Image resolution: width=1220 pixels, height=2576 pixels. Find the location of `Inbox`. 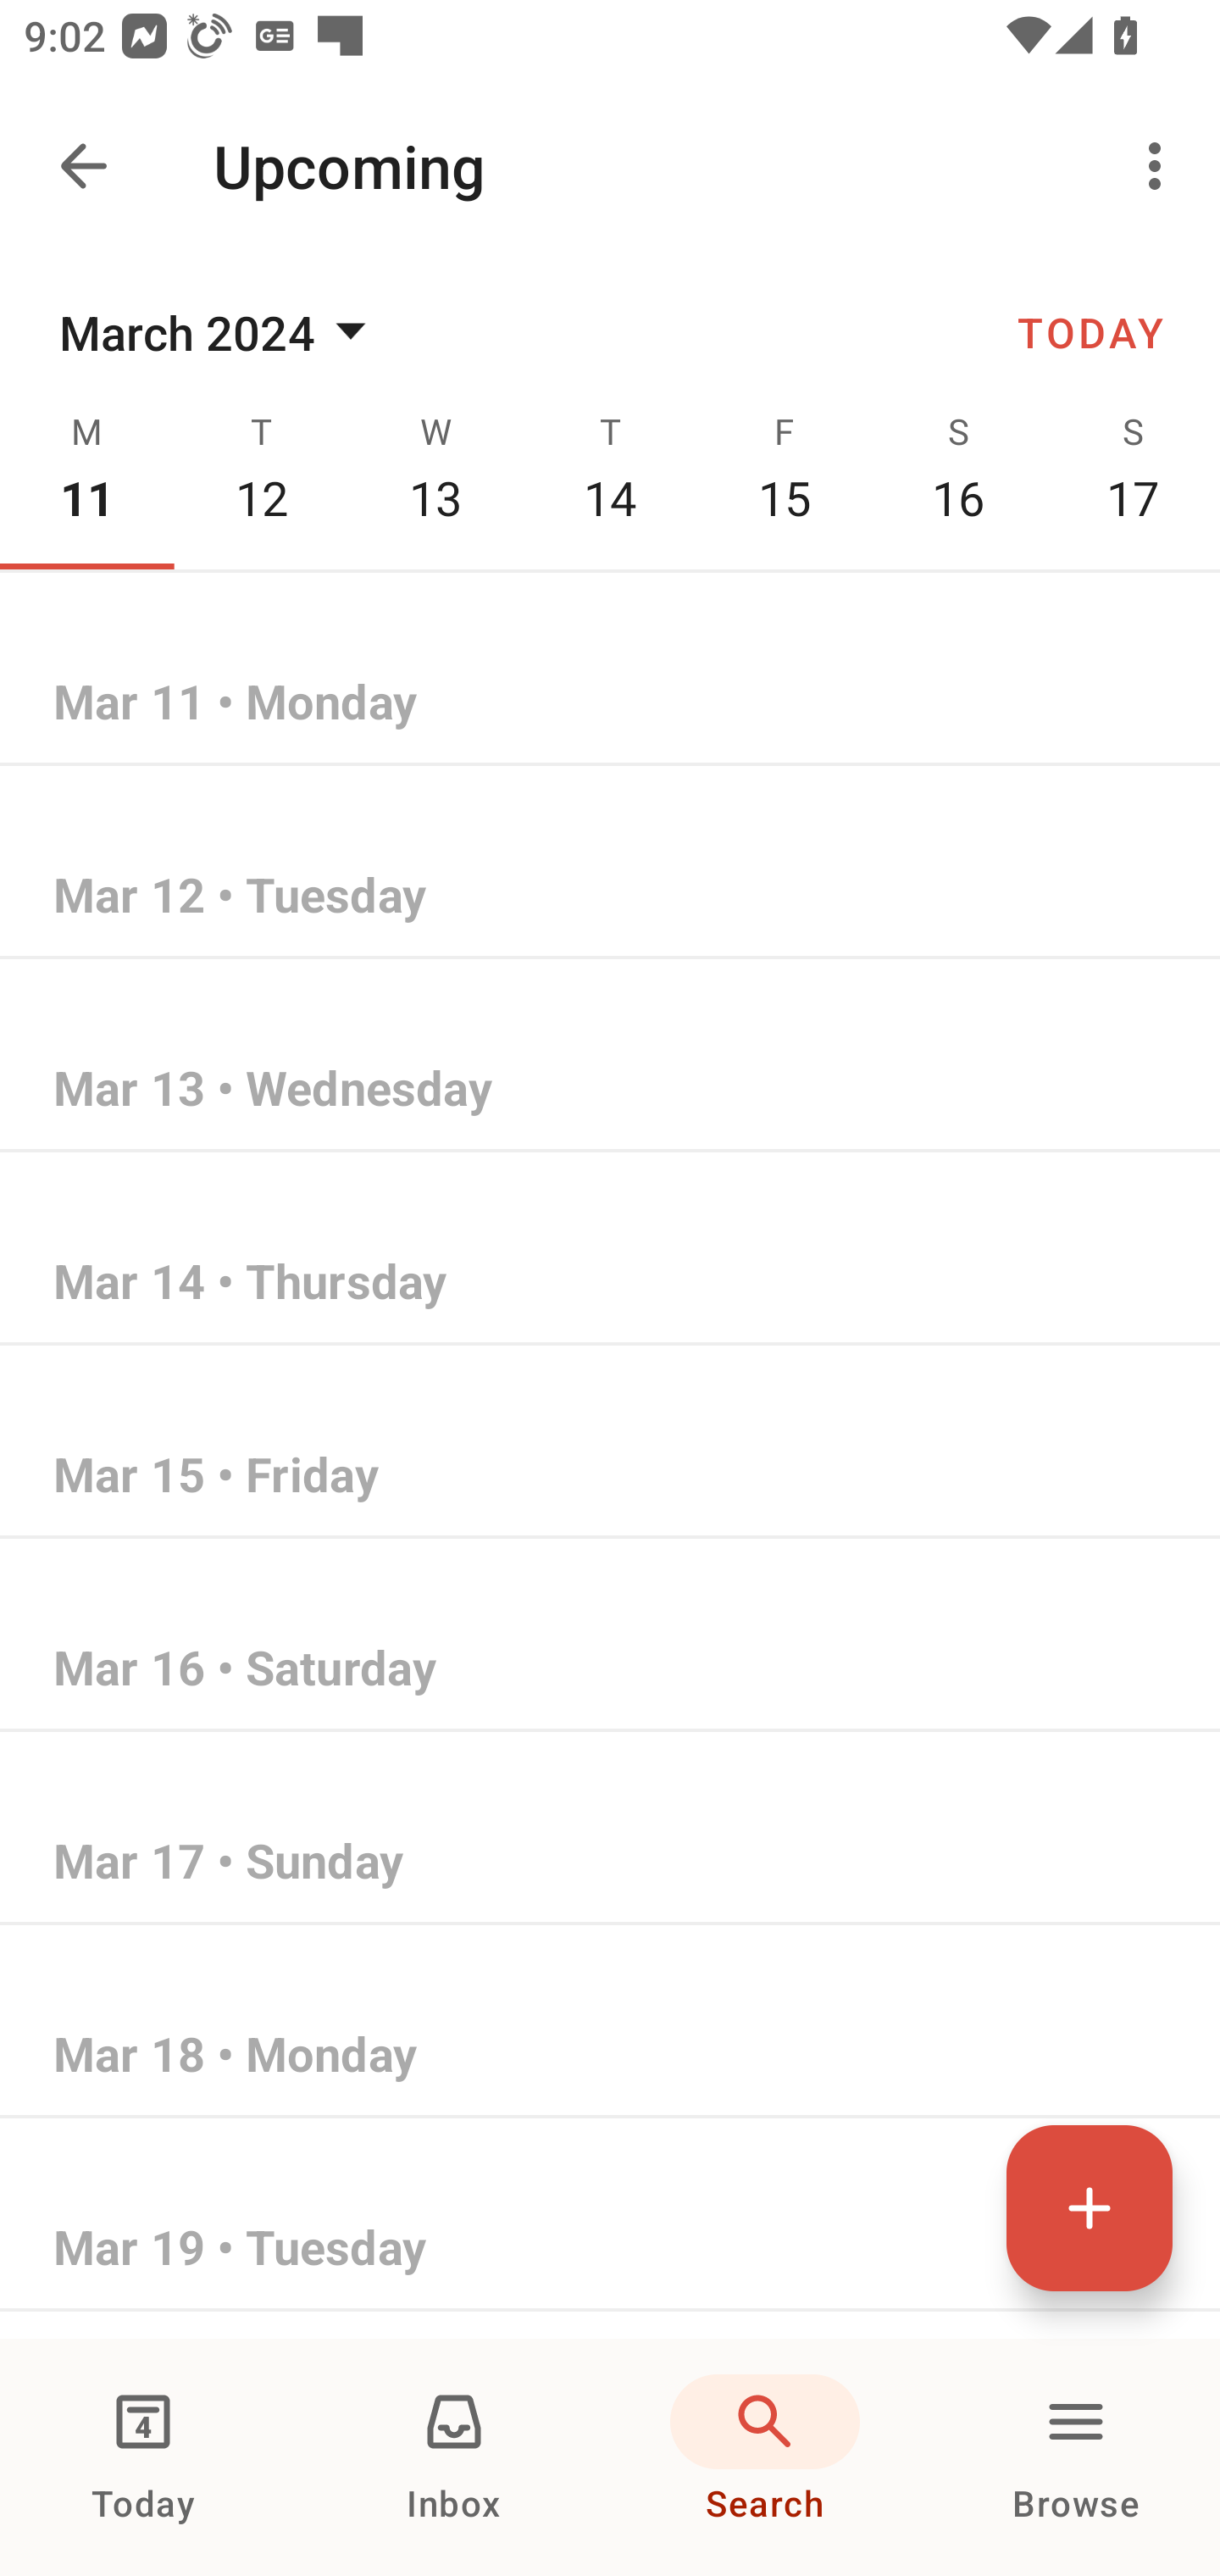

Inbox is located at coordinates (454, 2457).